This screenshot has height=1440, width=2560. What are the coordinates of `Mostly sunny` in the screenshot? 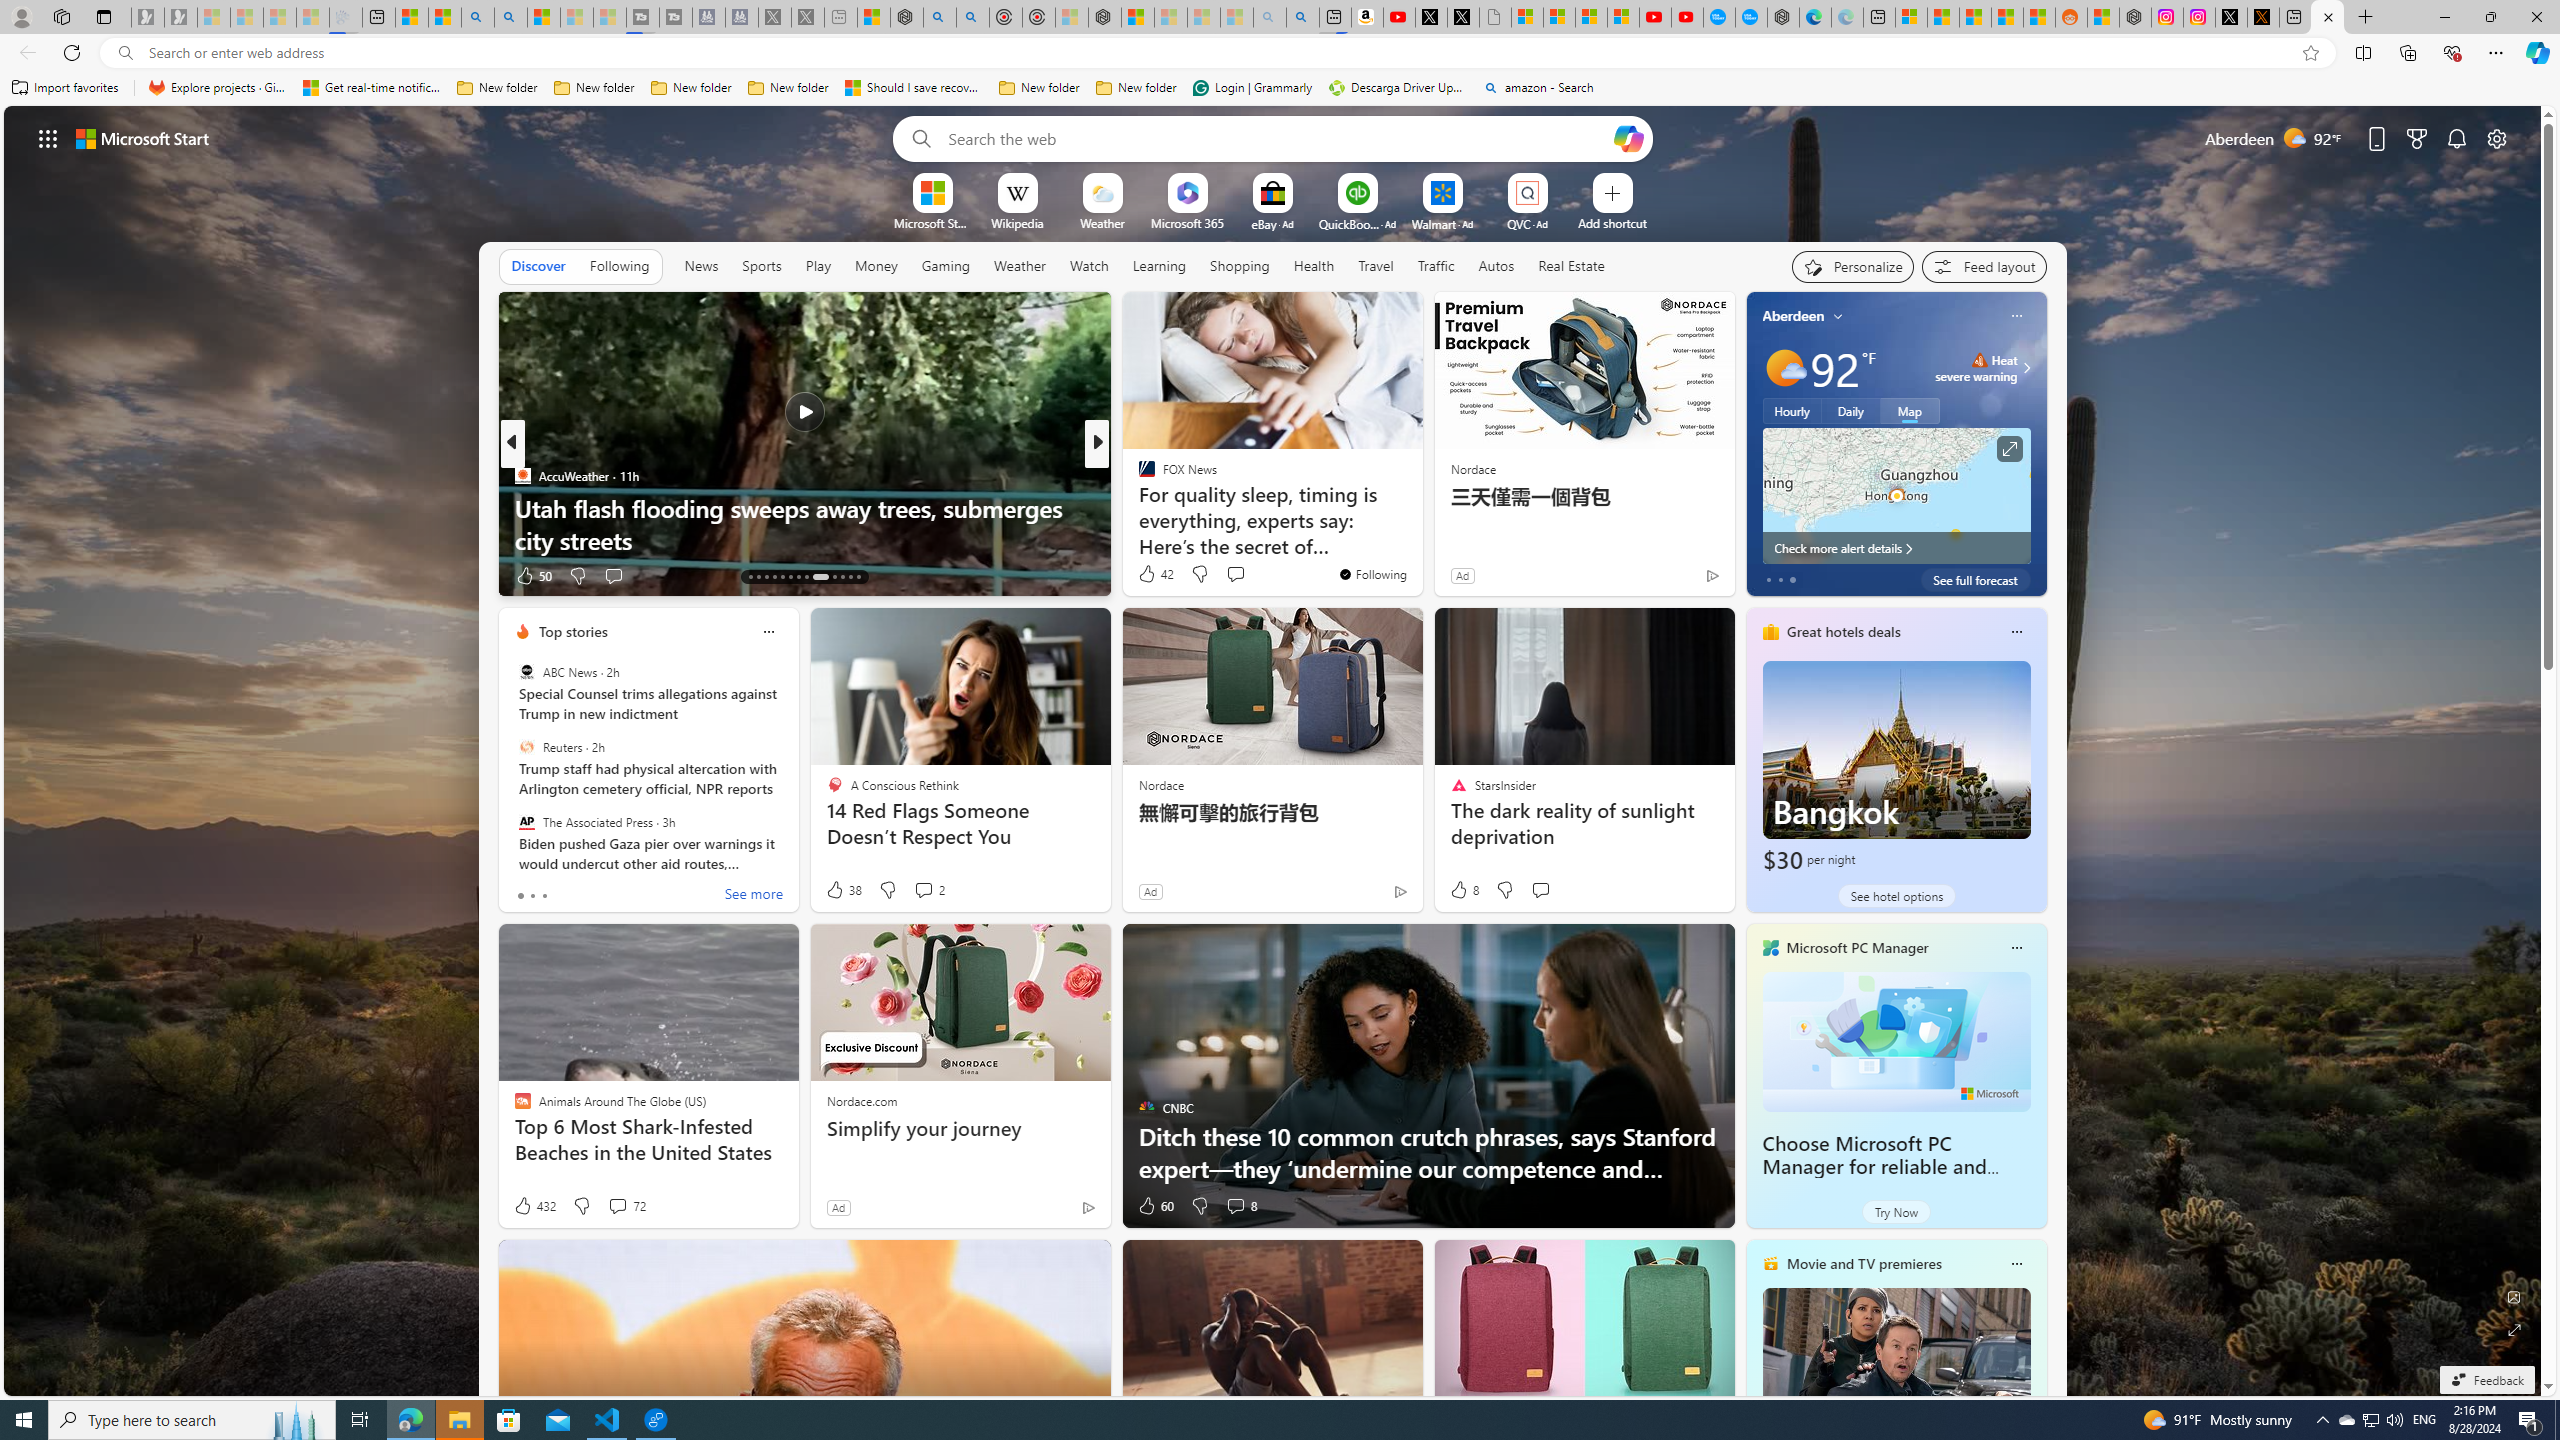 It's located at (1784, 368).